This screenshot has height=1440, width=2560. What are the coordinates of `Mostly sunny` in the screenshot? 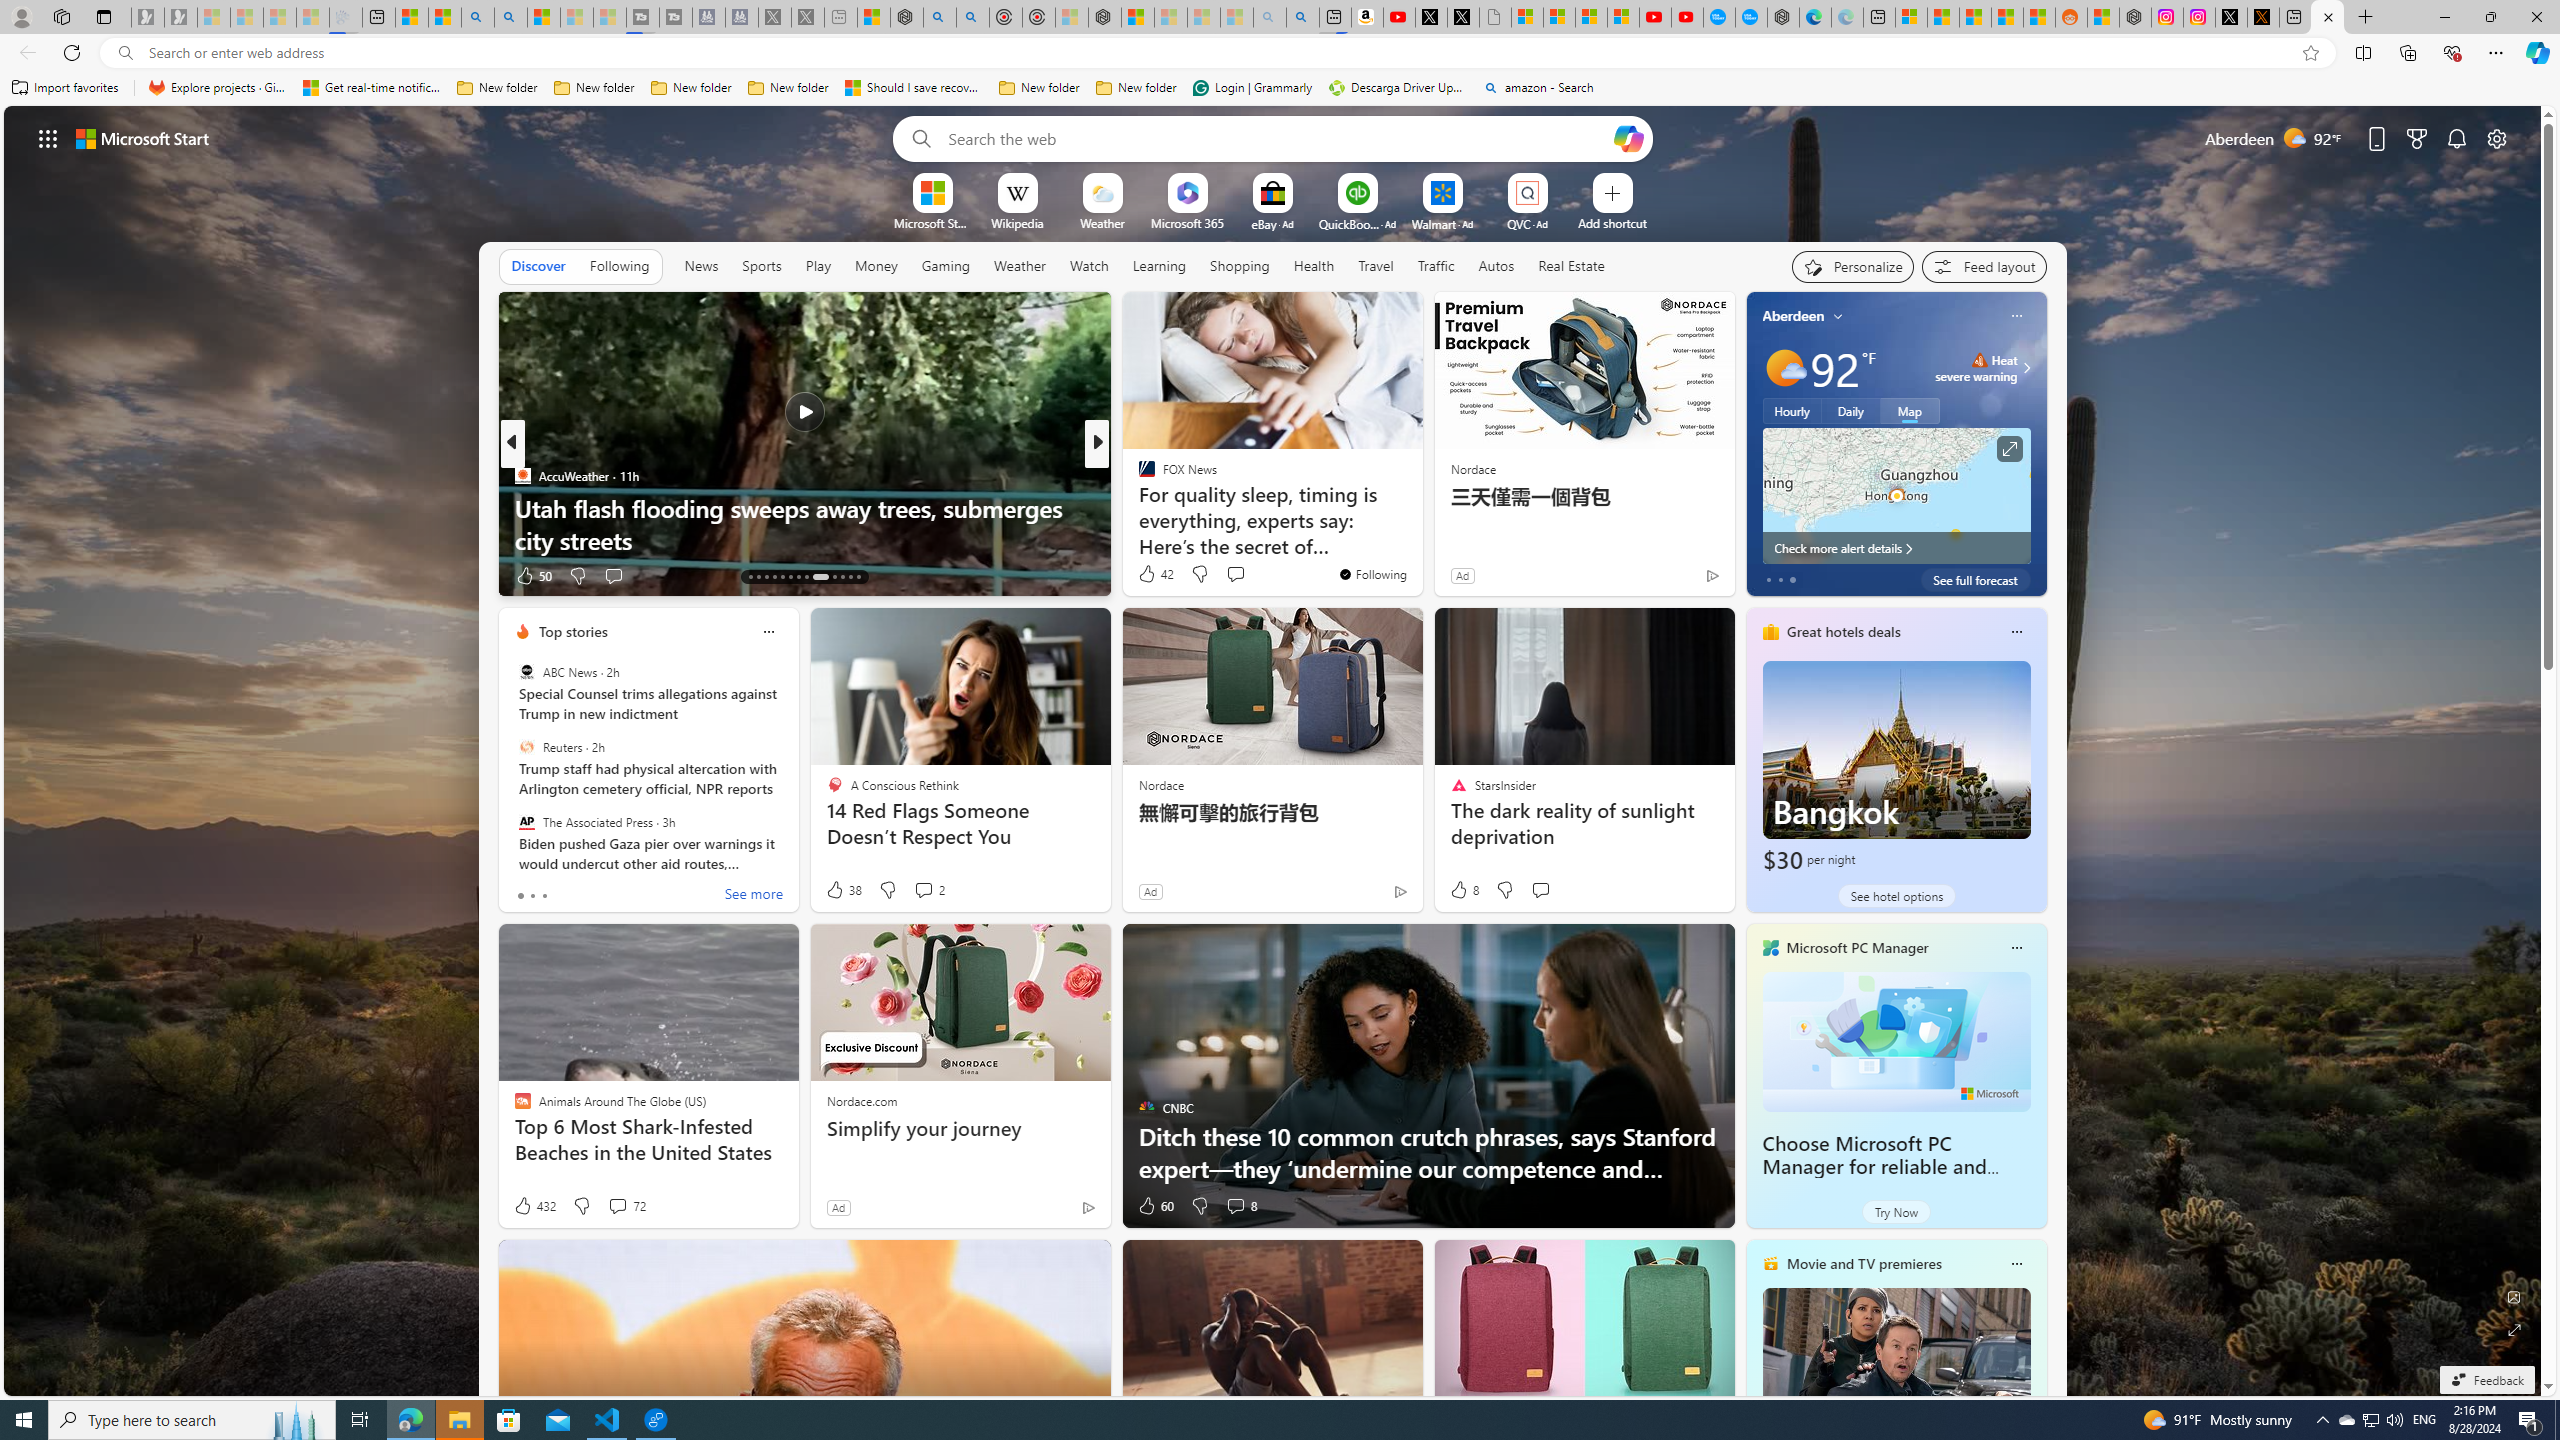 It's located at (1784, 368).